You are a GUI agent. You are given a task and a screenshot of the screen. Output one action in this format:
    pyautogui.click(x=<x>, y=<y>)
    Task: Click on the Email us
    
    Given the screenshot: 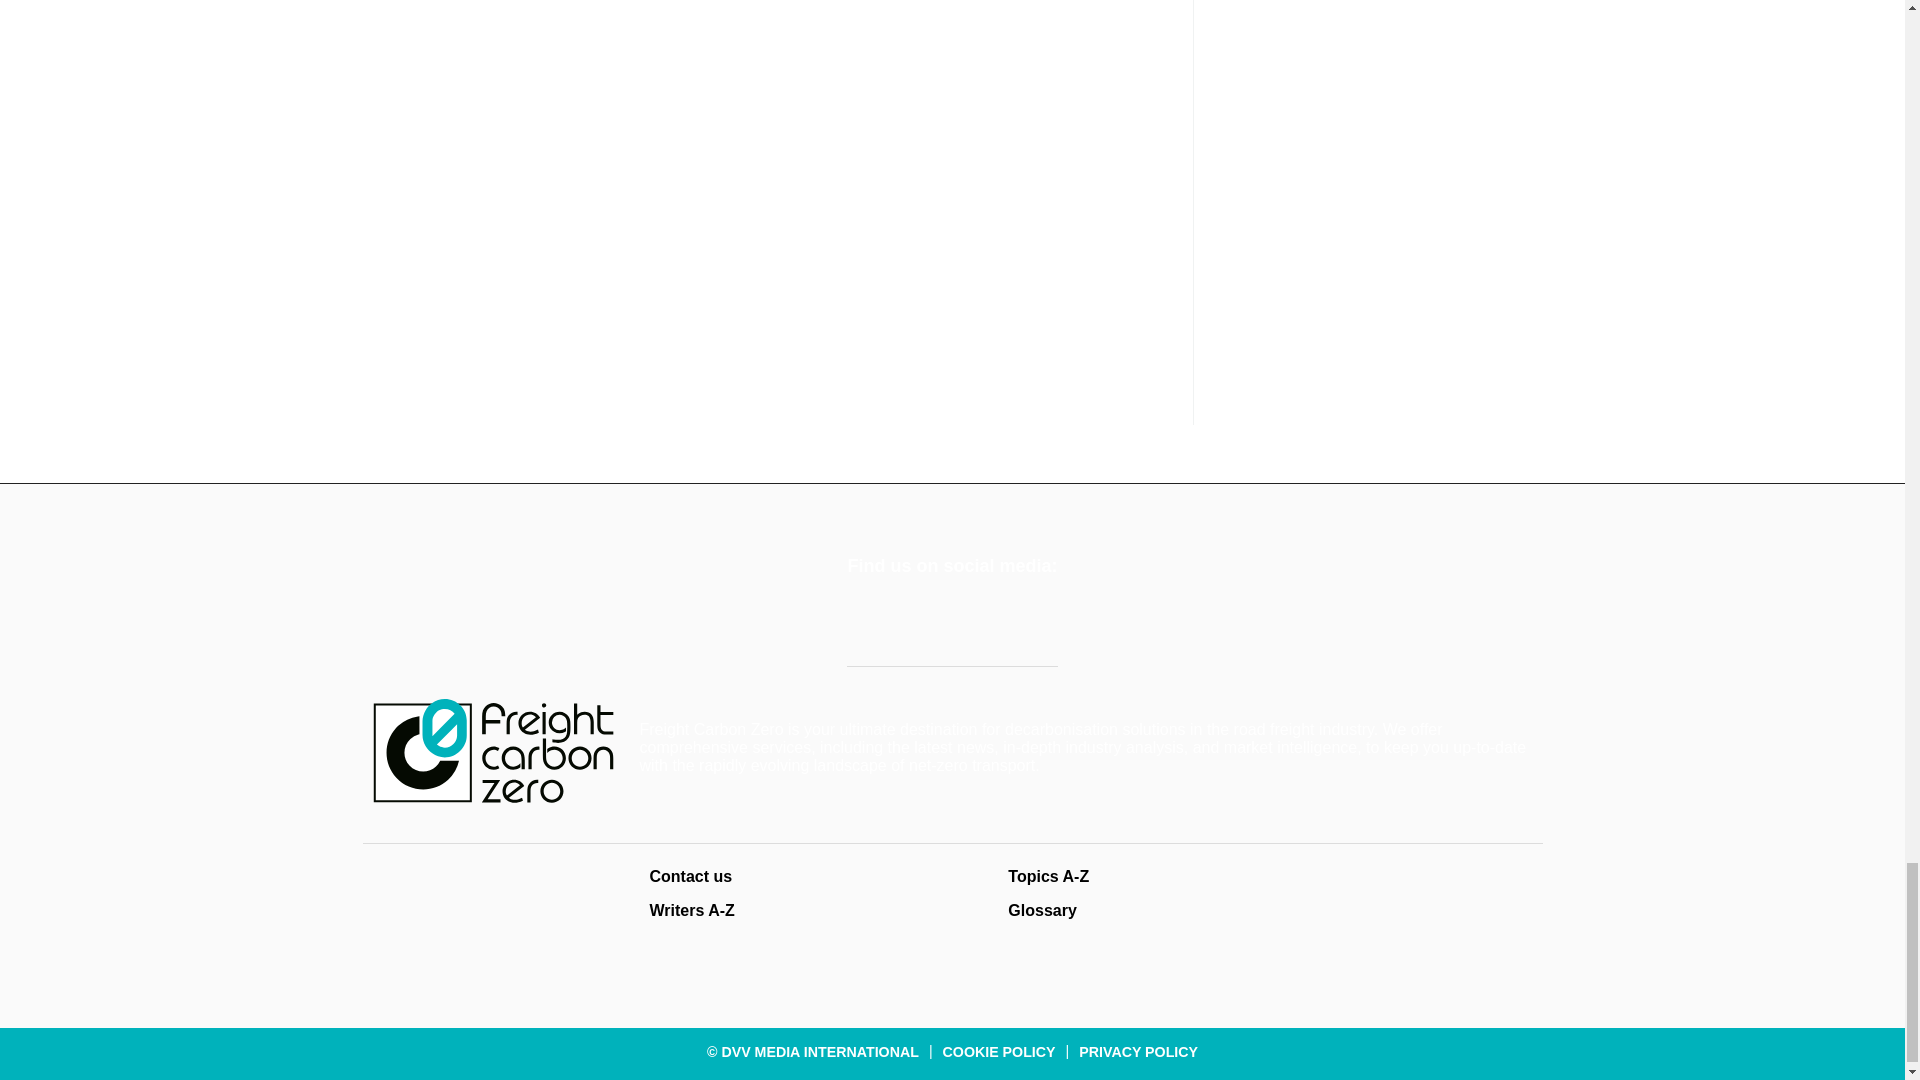 What is the action you would take?
    pyautogui.click(x=972, y=618)
    